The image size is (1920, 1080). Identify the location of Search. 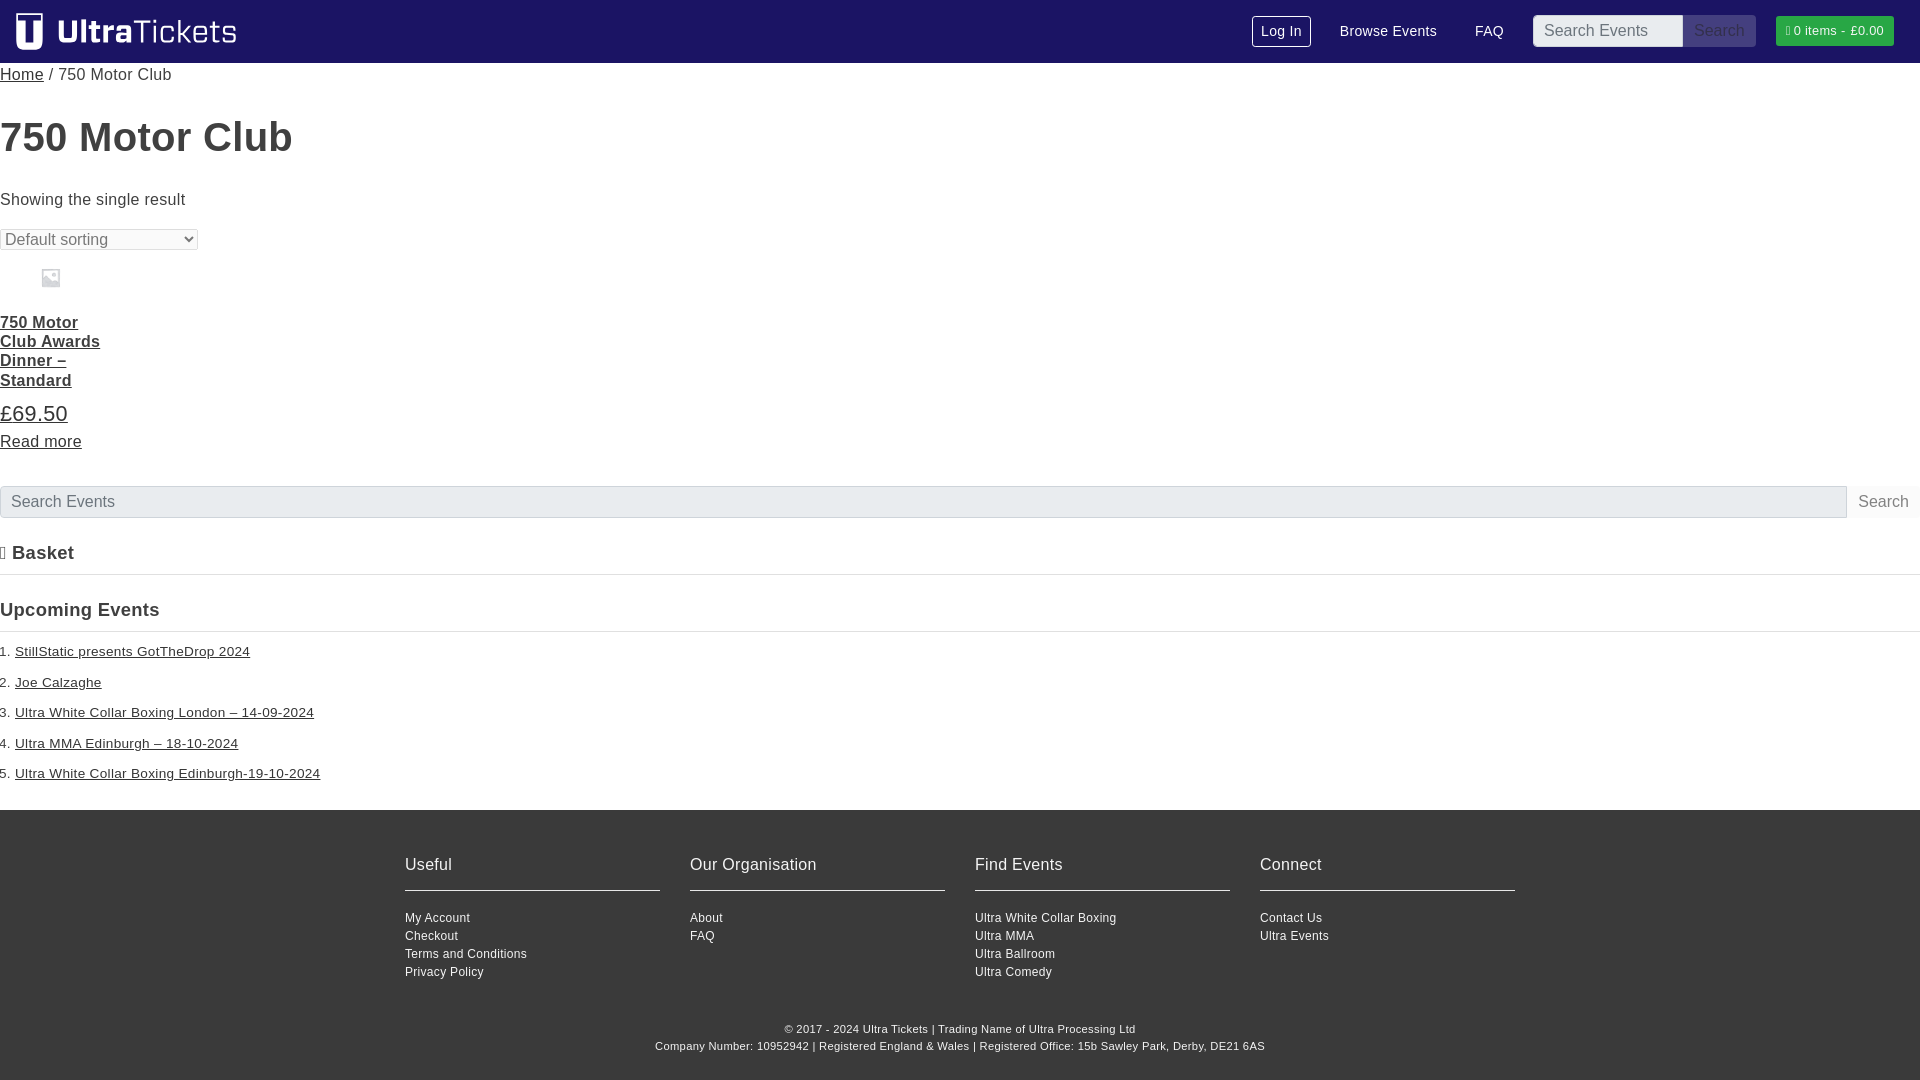
(1720, 31).